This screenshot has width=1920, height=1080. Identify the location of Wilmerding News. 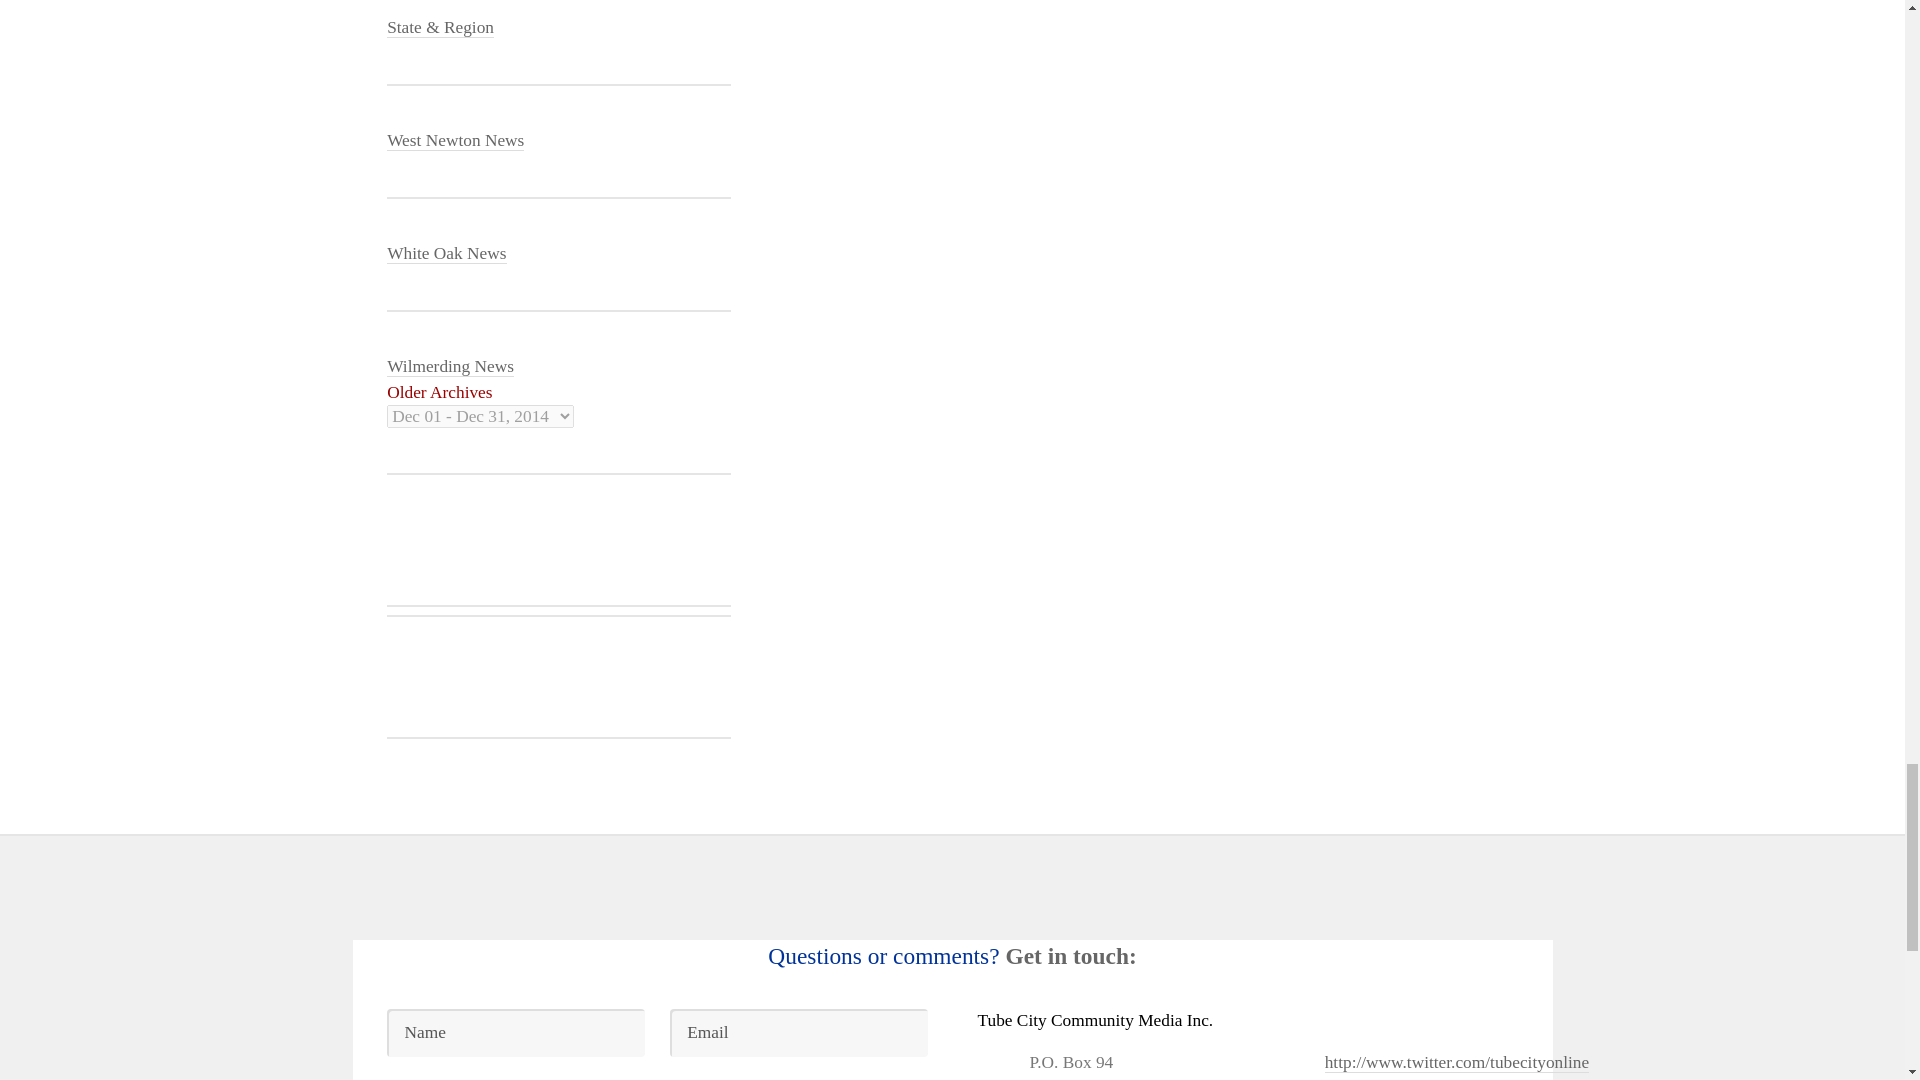
(450, 366).